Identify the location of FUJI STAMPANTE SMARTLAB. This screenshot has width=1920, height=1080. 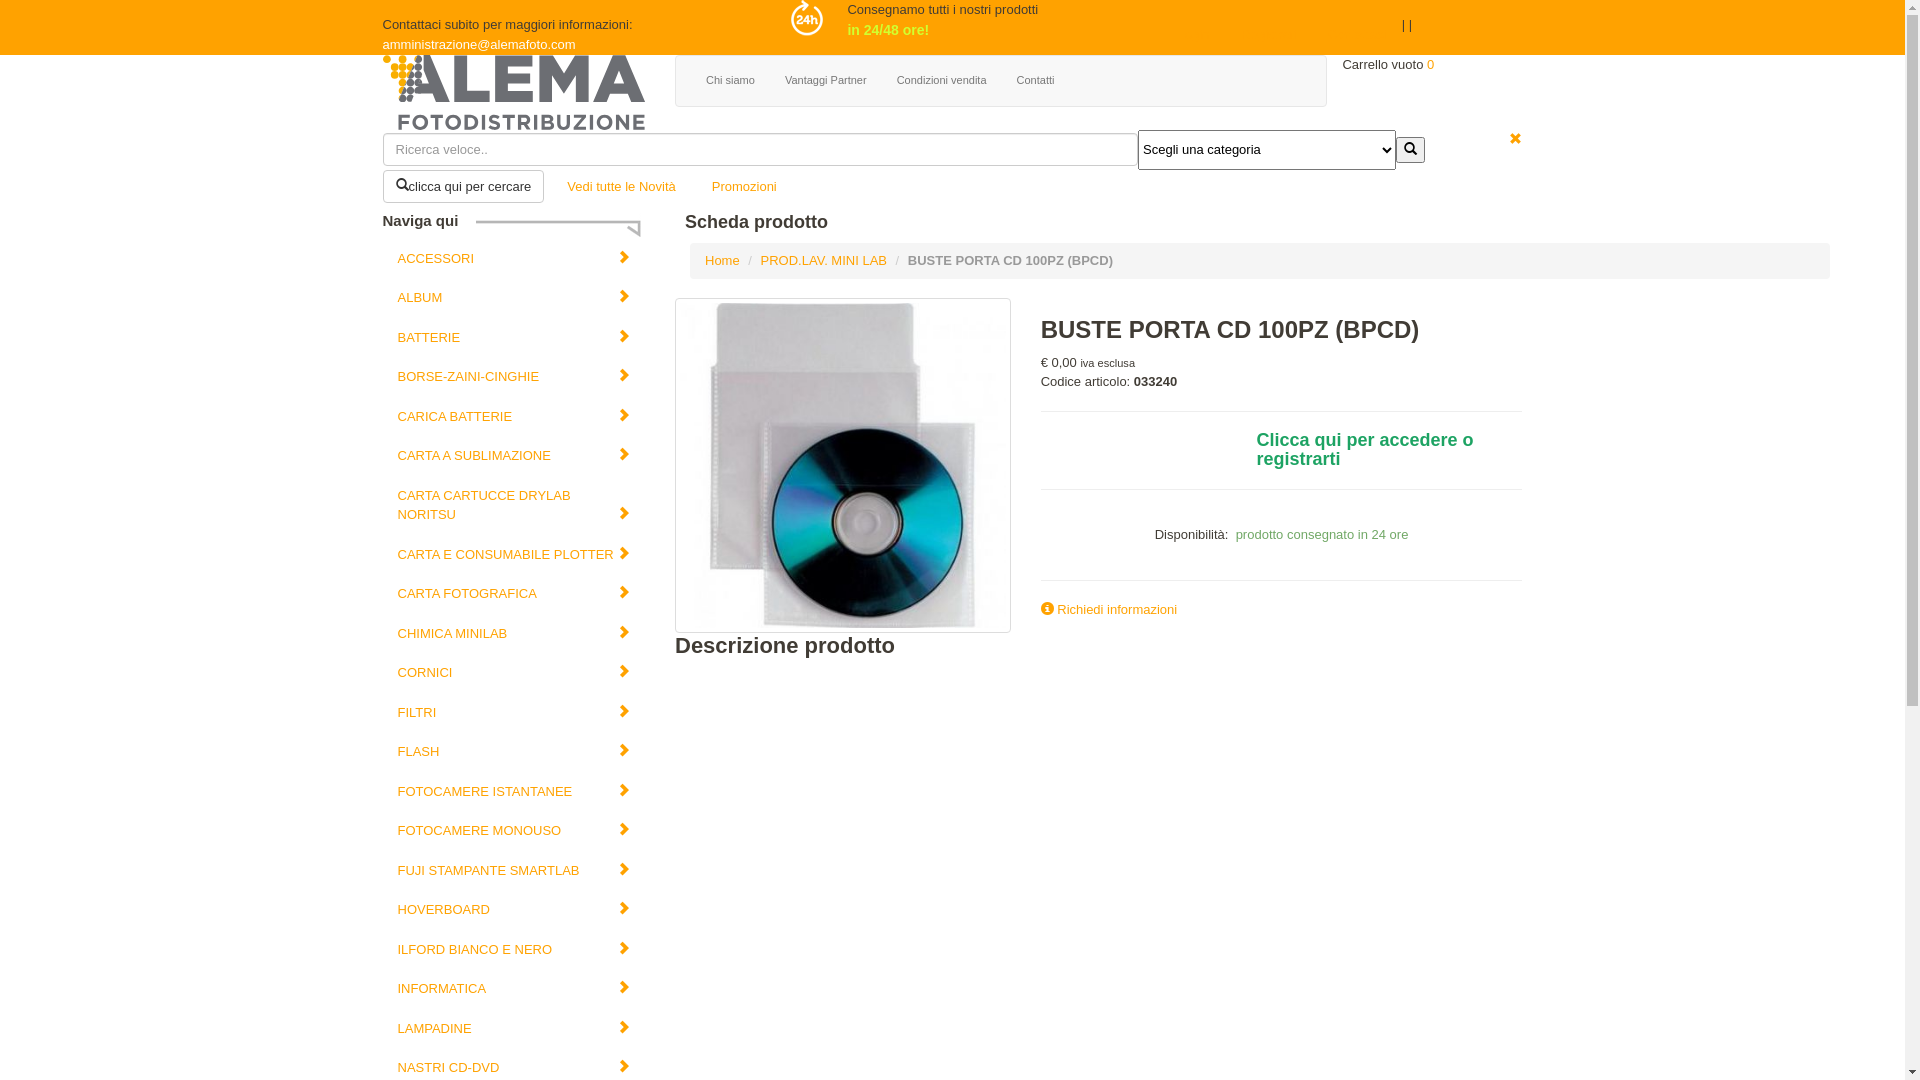
(514, 871).